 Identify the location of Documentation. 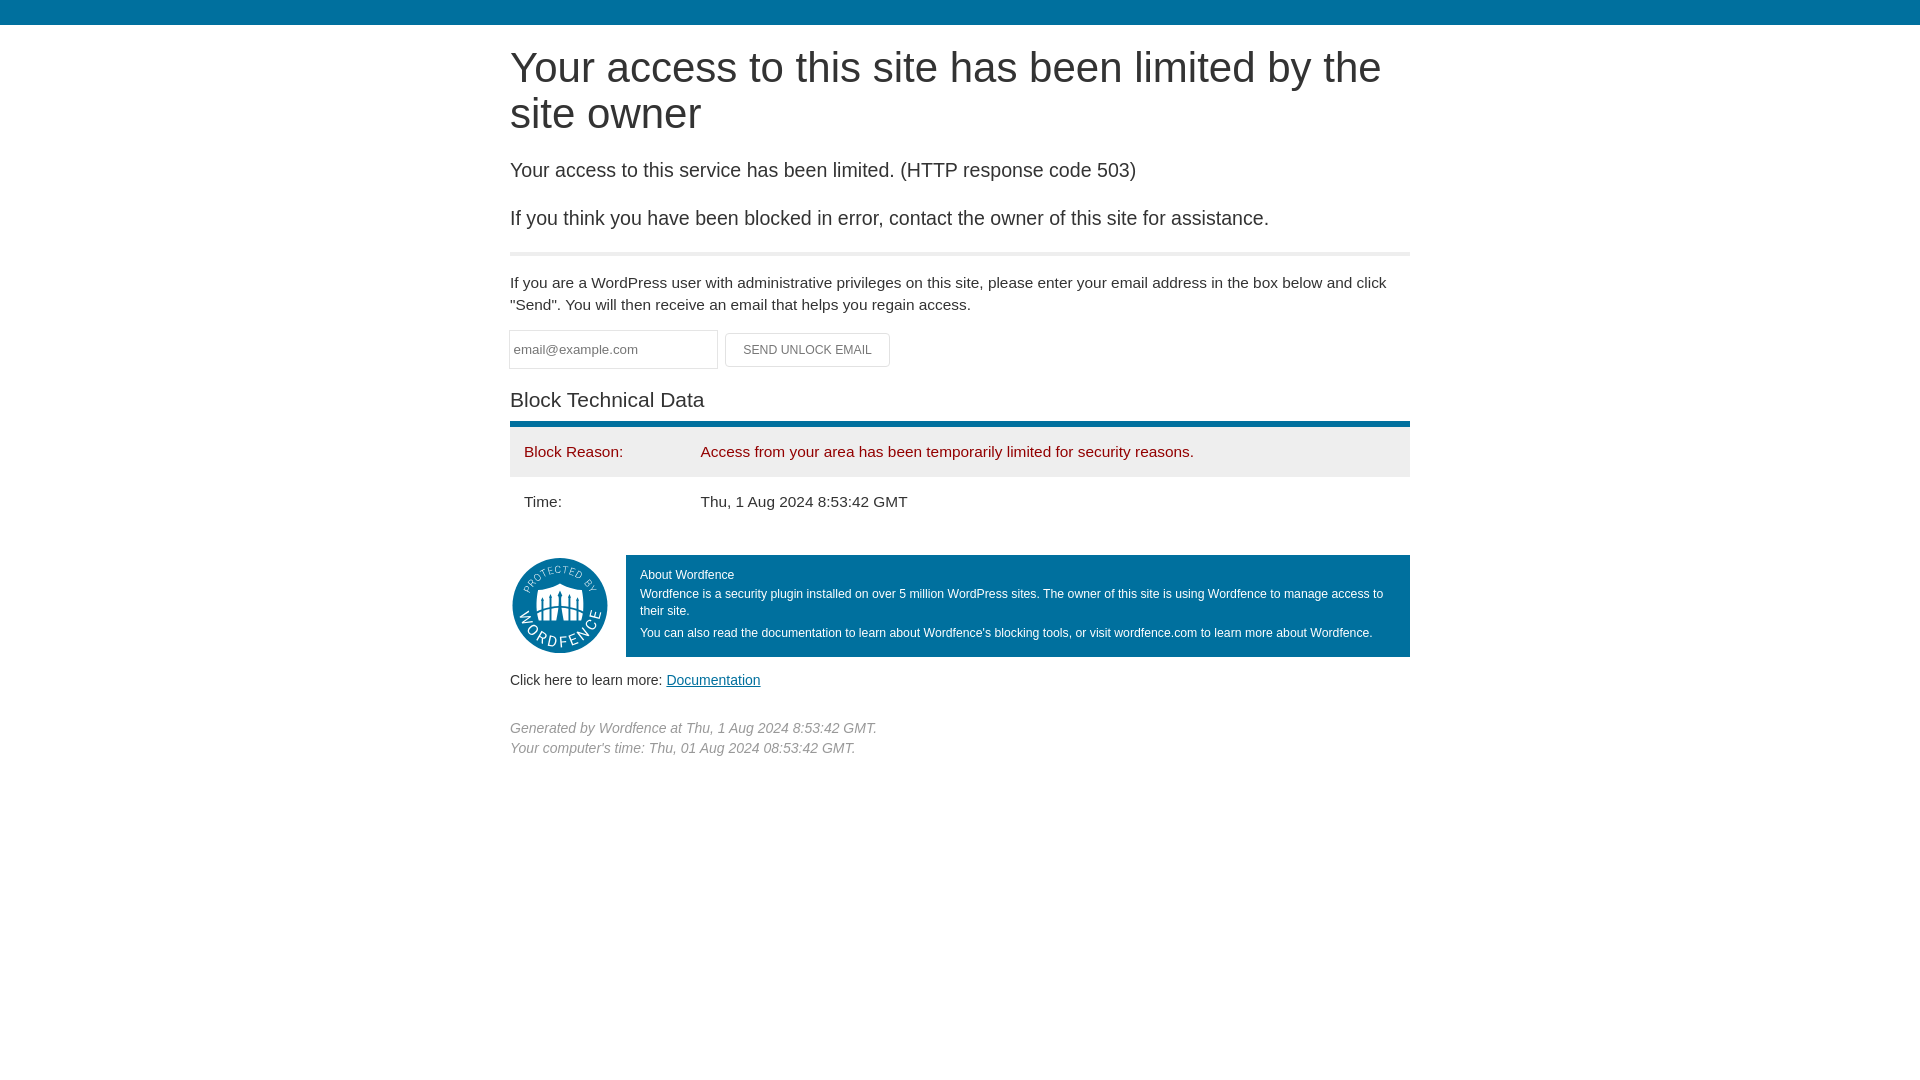
(713, 679).